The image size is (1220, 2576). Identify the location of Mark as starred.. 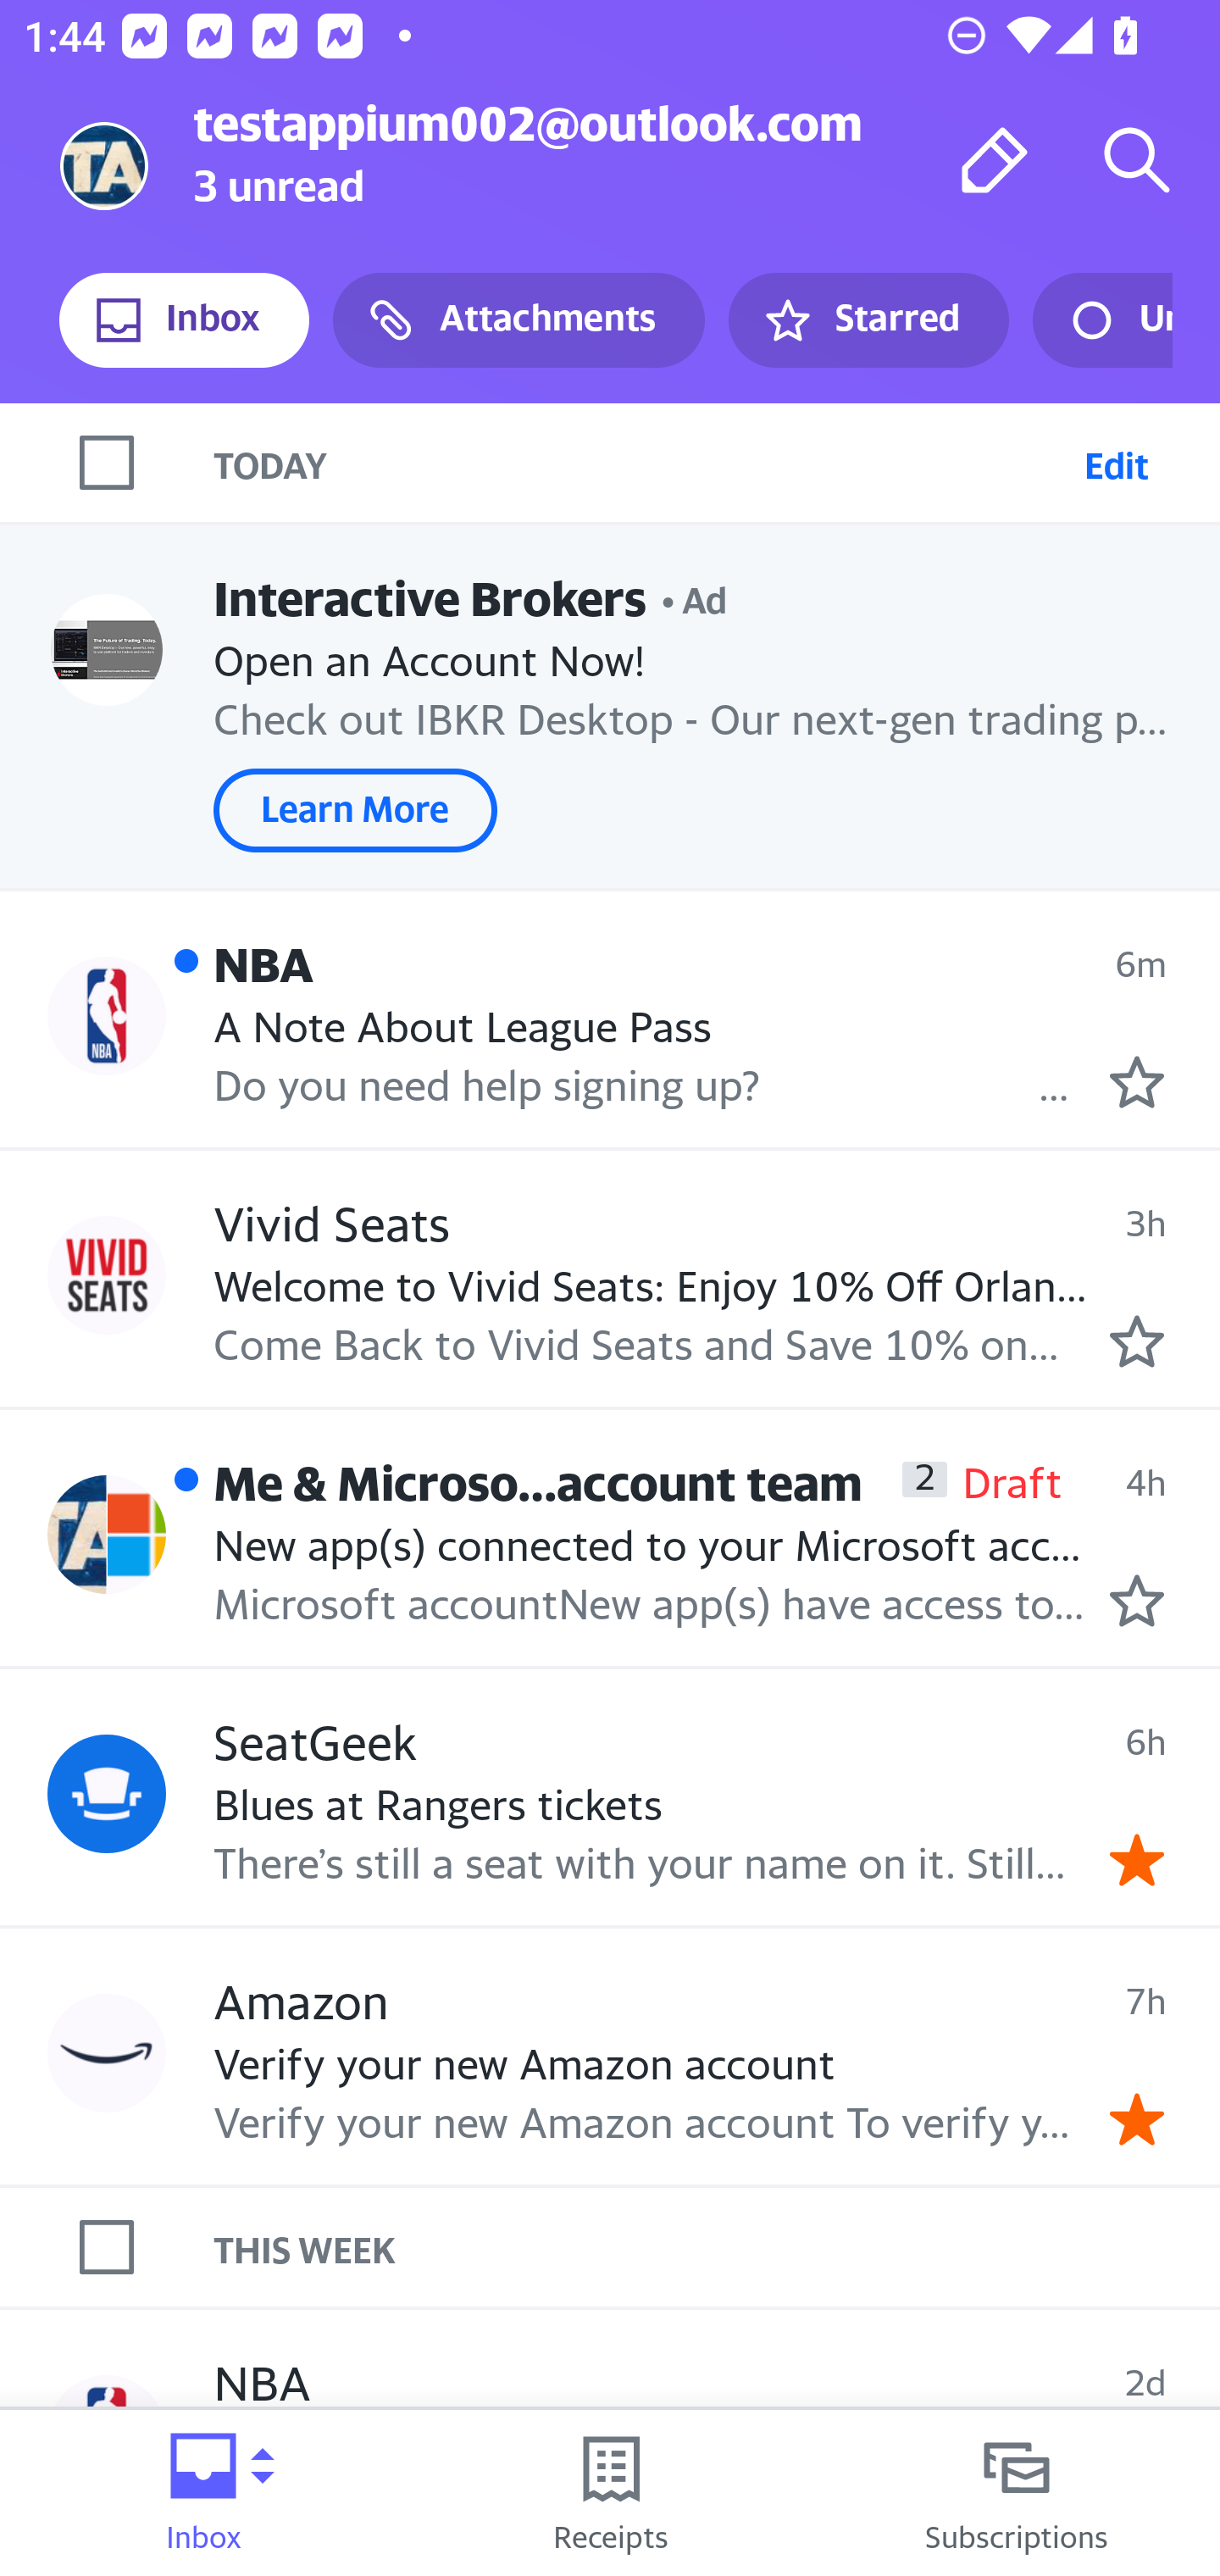
(1137, 1601).